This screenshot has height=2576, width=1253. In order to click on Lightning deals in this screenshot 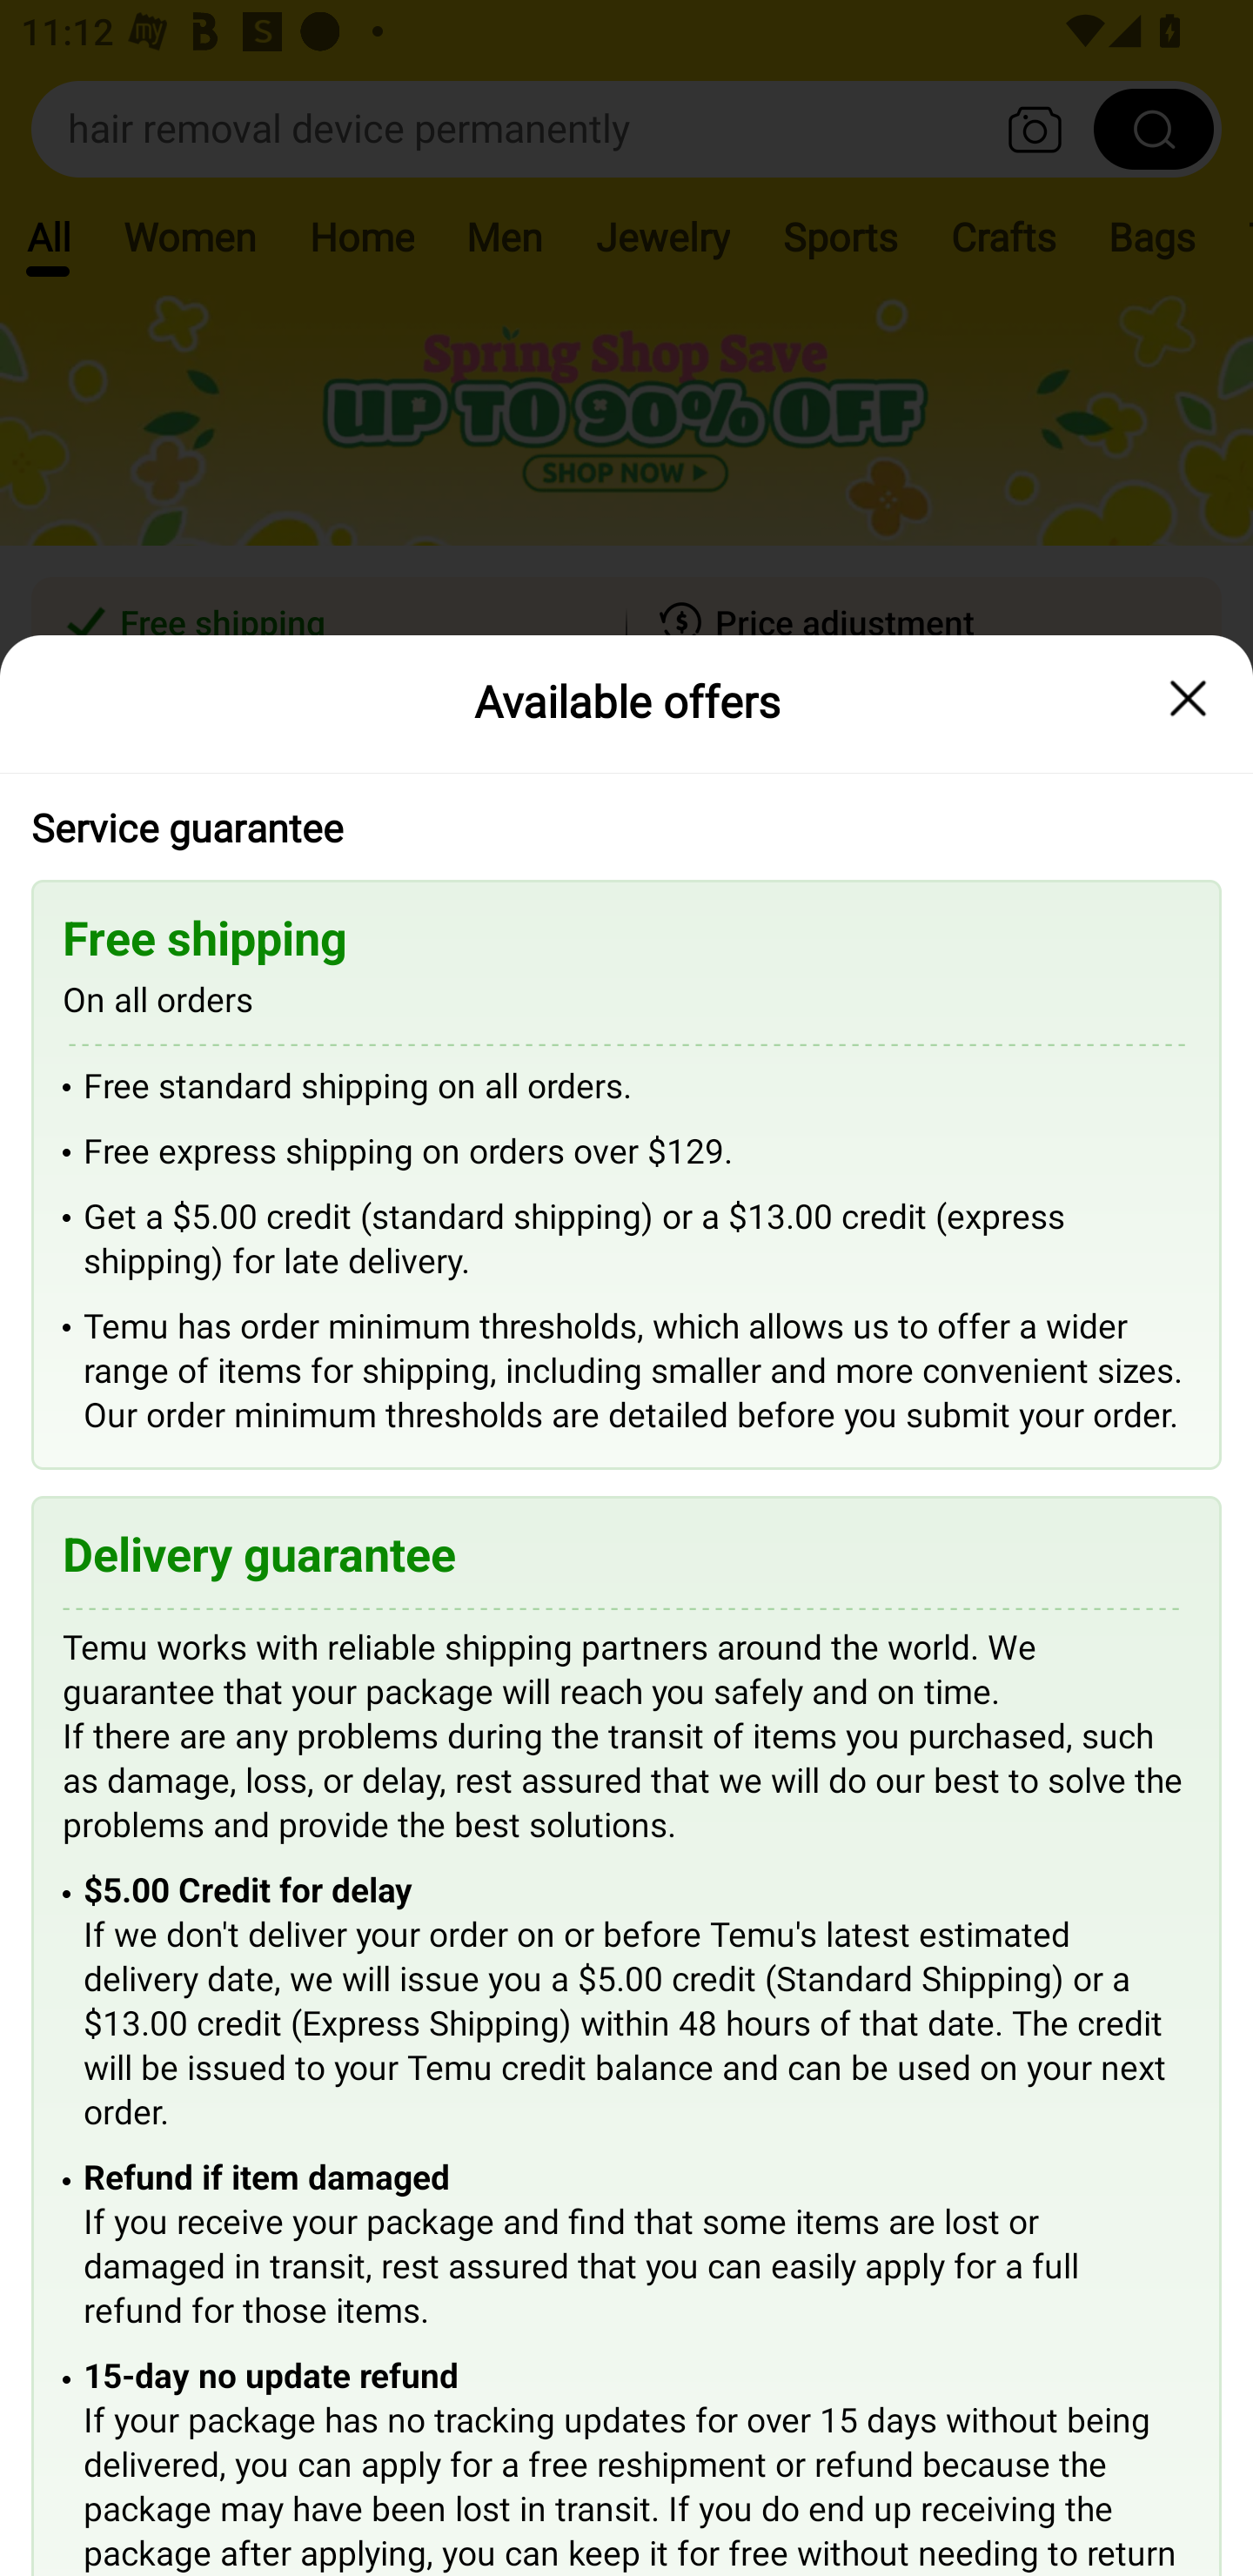, I will do `click(624, 862)`.